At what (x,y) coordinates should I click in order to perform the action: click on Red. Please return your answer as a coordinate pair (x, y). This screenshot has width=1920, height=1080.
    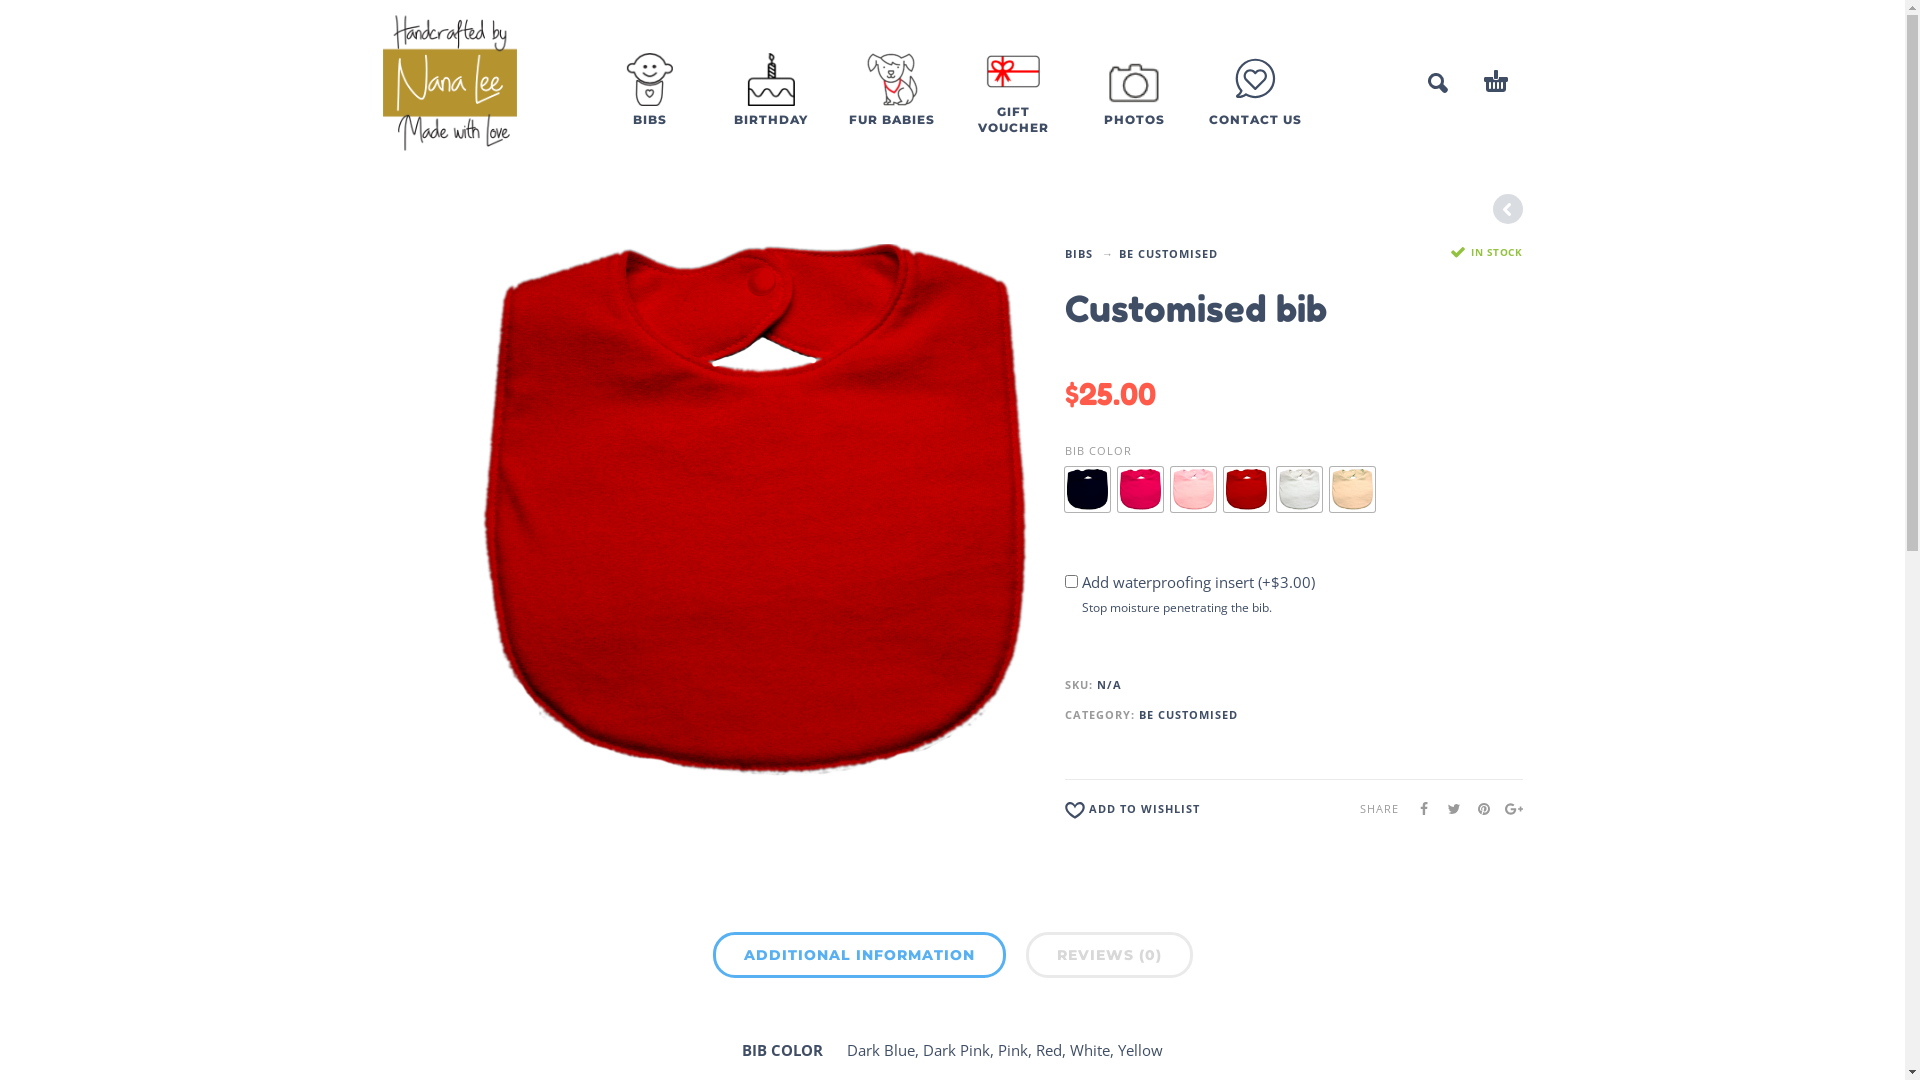
    Looking at the image, I should click on (1246, 490).